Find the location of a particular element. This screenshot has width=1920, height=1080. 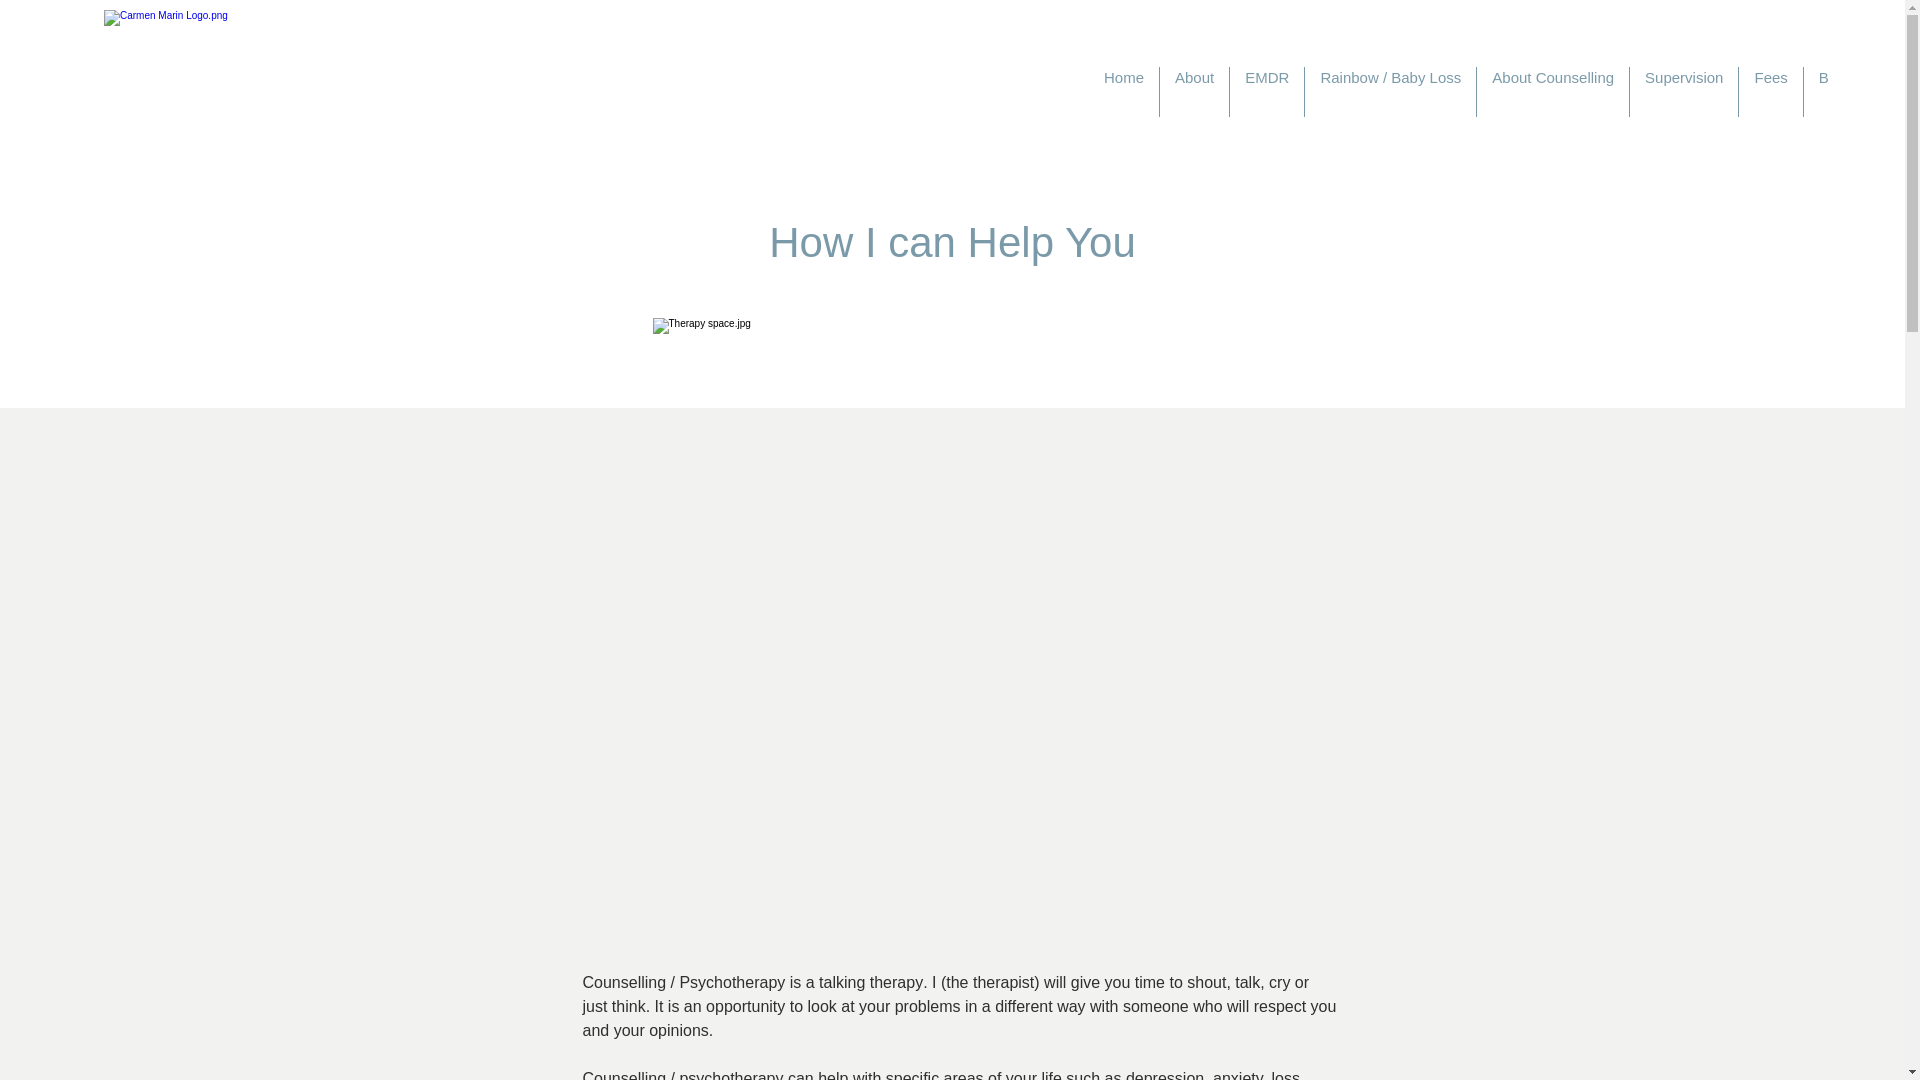

Supervision is located at coordinates (1684, 91).